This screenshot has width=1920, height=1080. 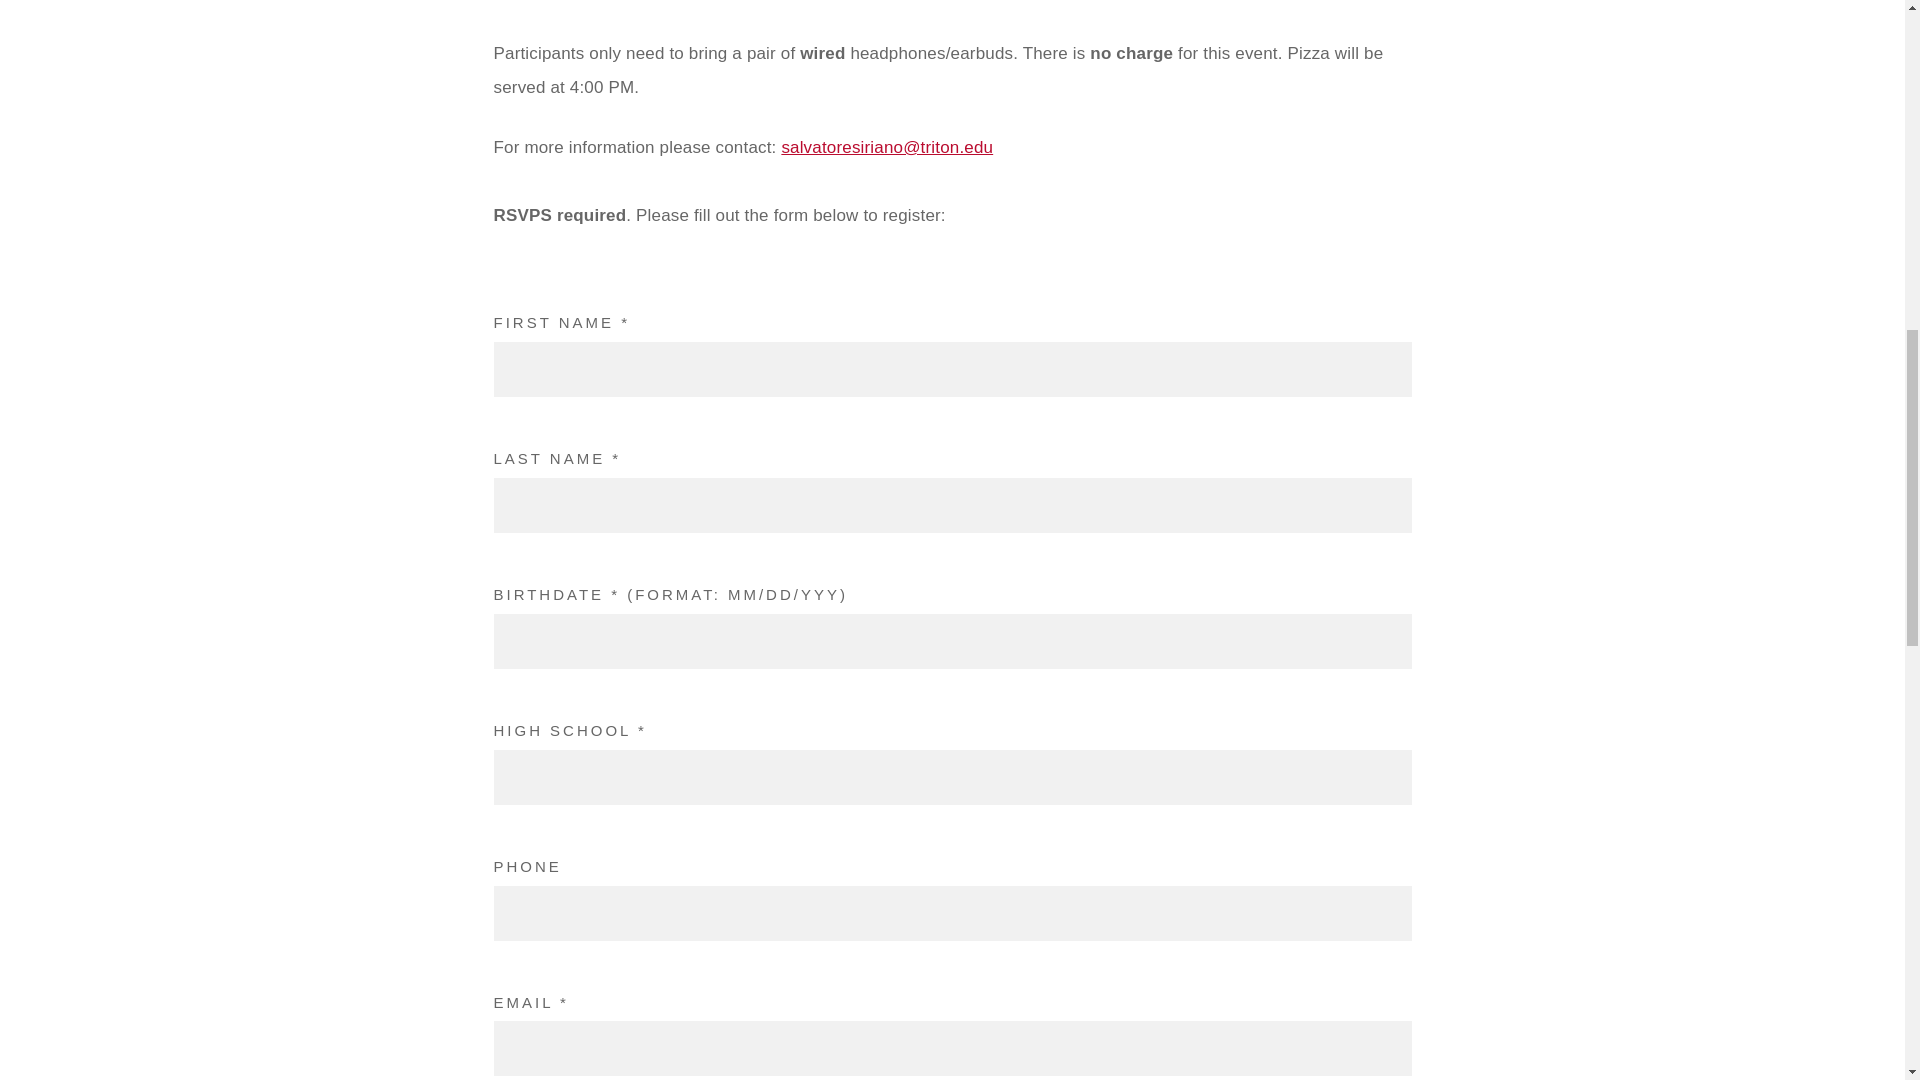 I want to click on Enter Valid Birthdate, so click(x=952, y=641).